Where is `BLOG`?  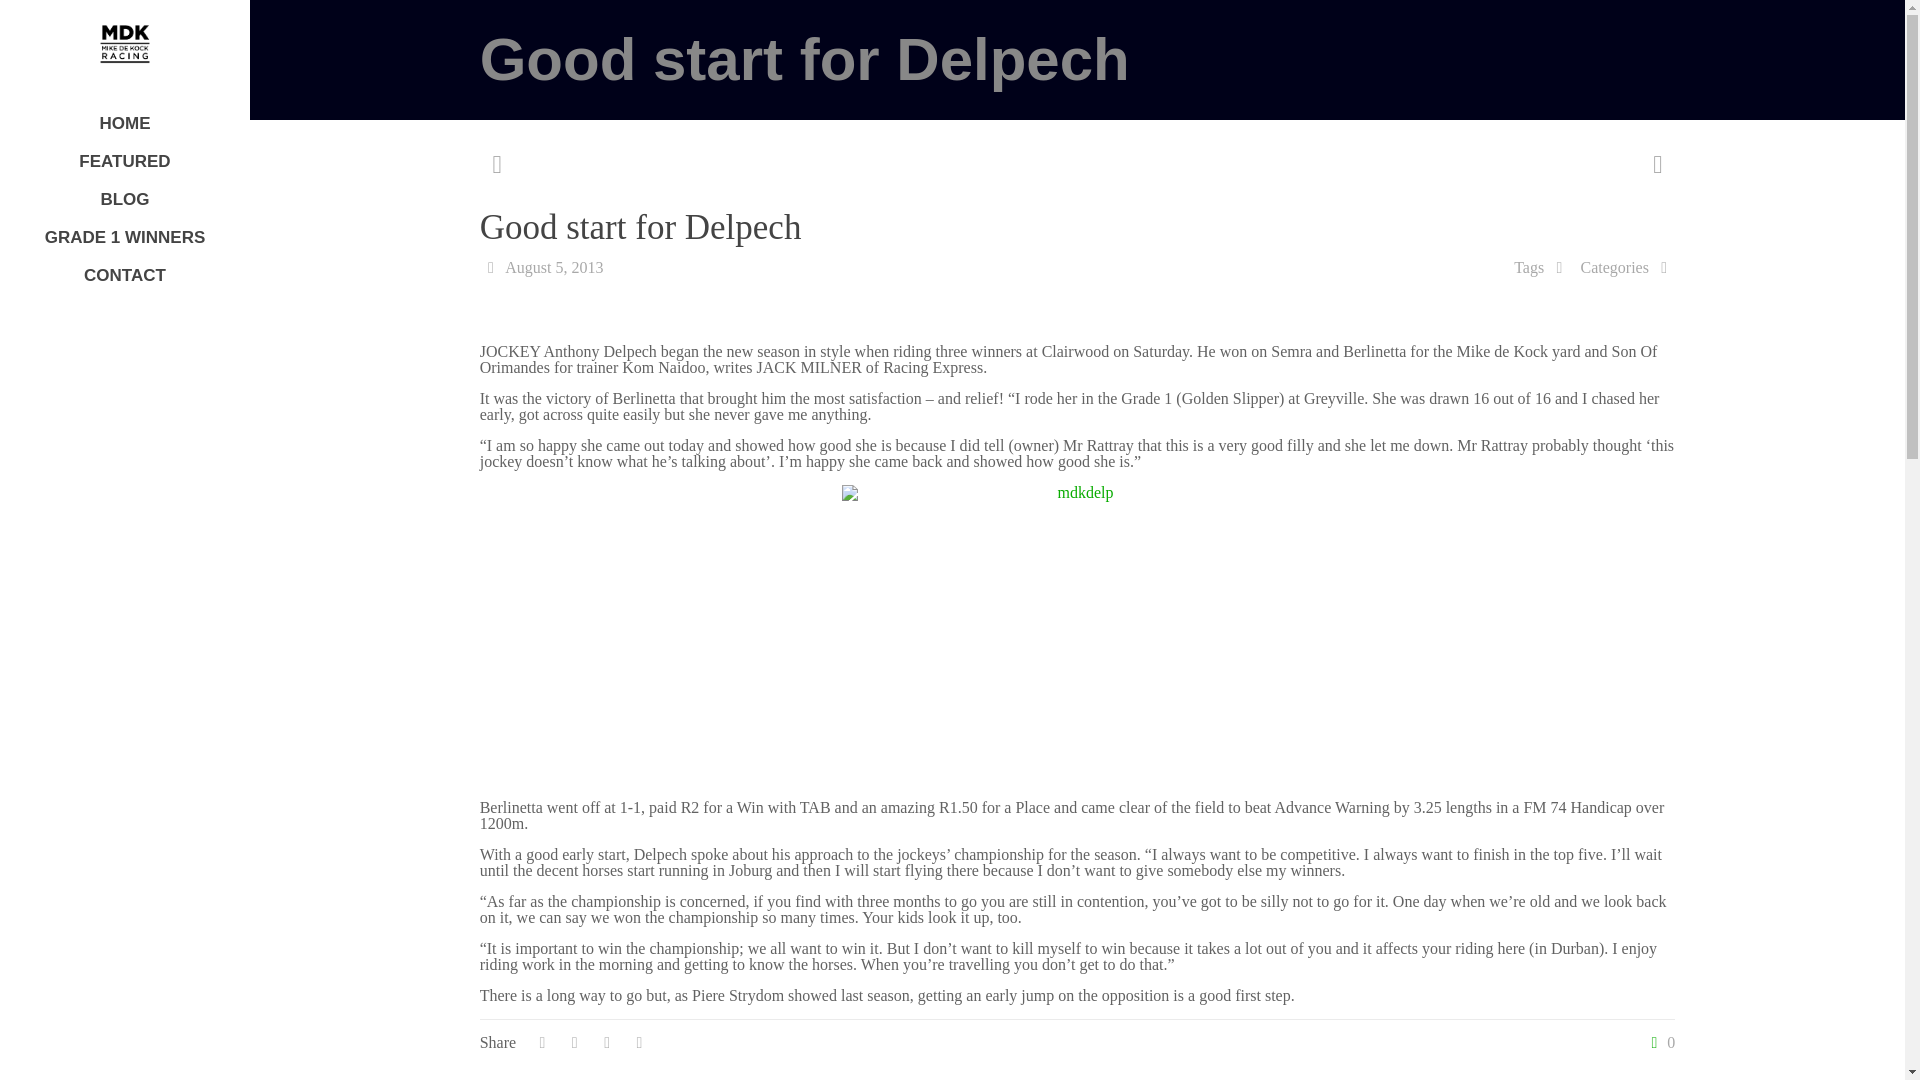
BLOG is located at coordinates (124, 200).